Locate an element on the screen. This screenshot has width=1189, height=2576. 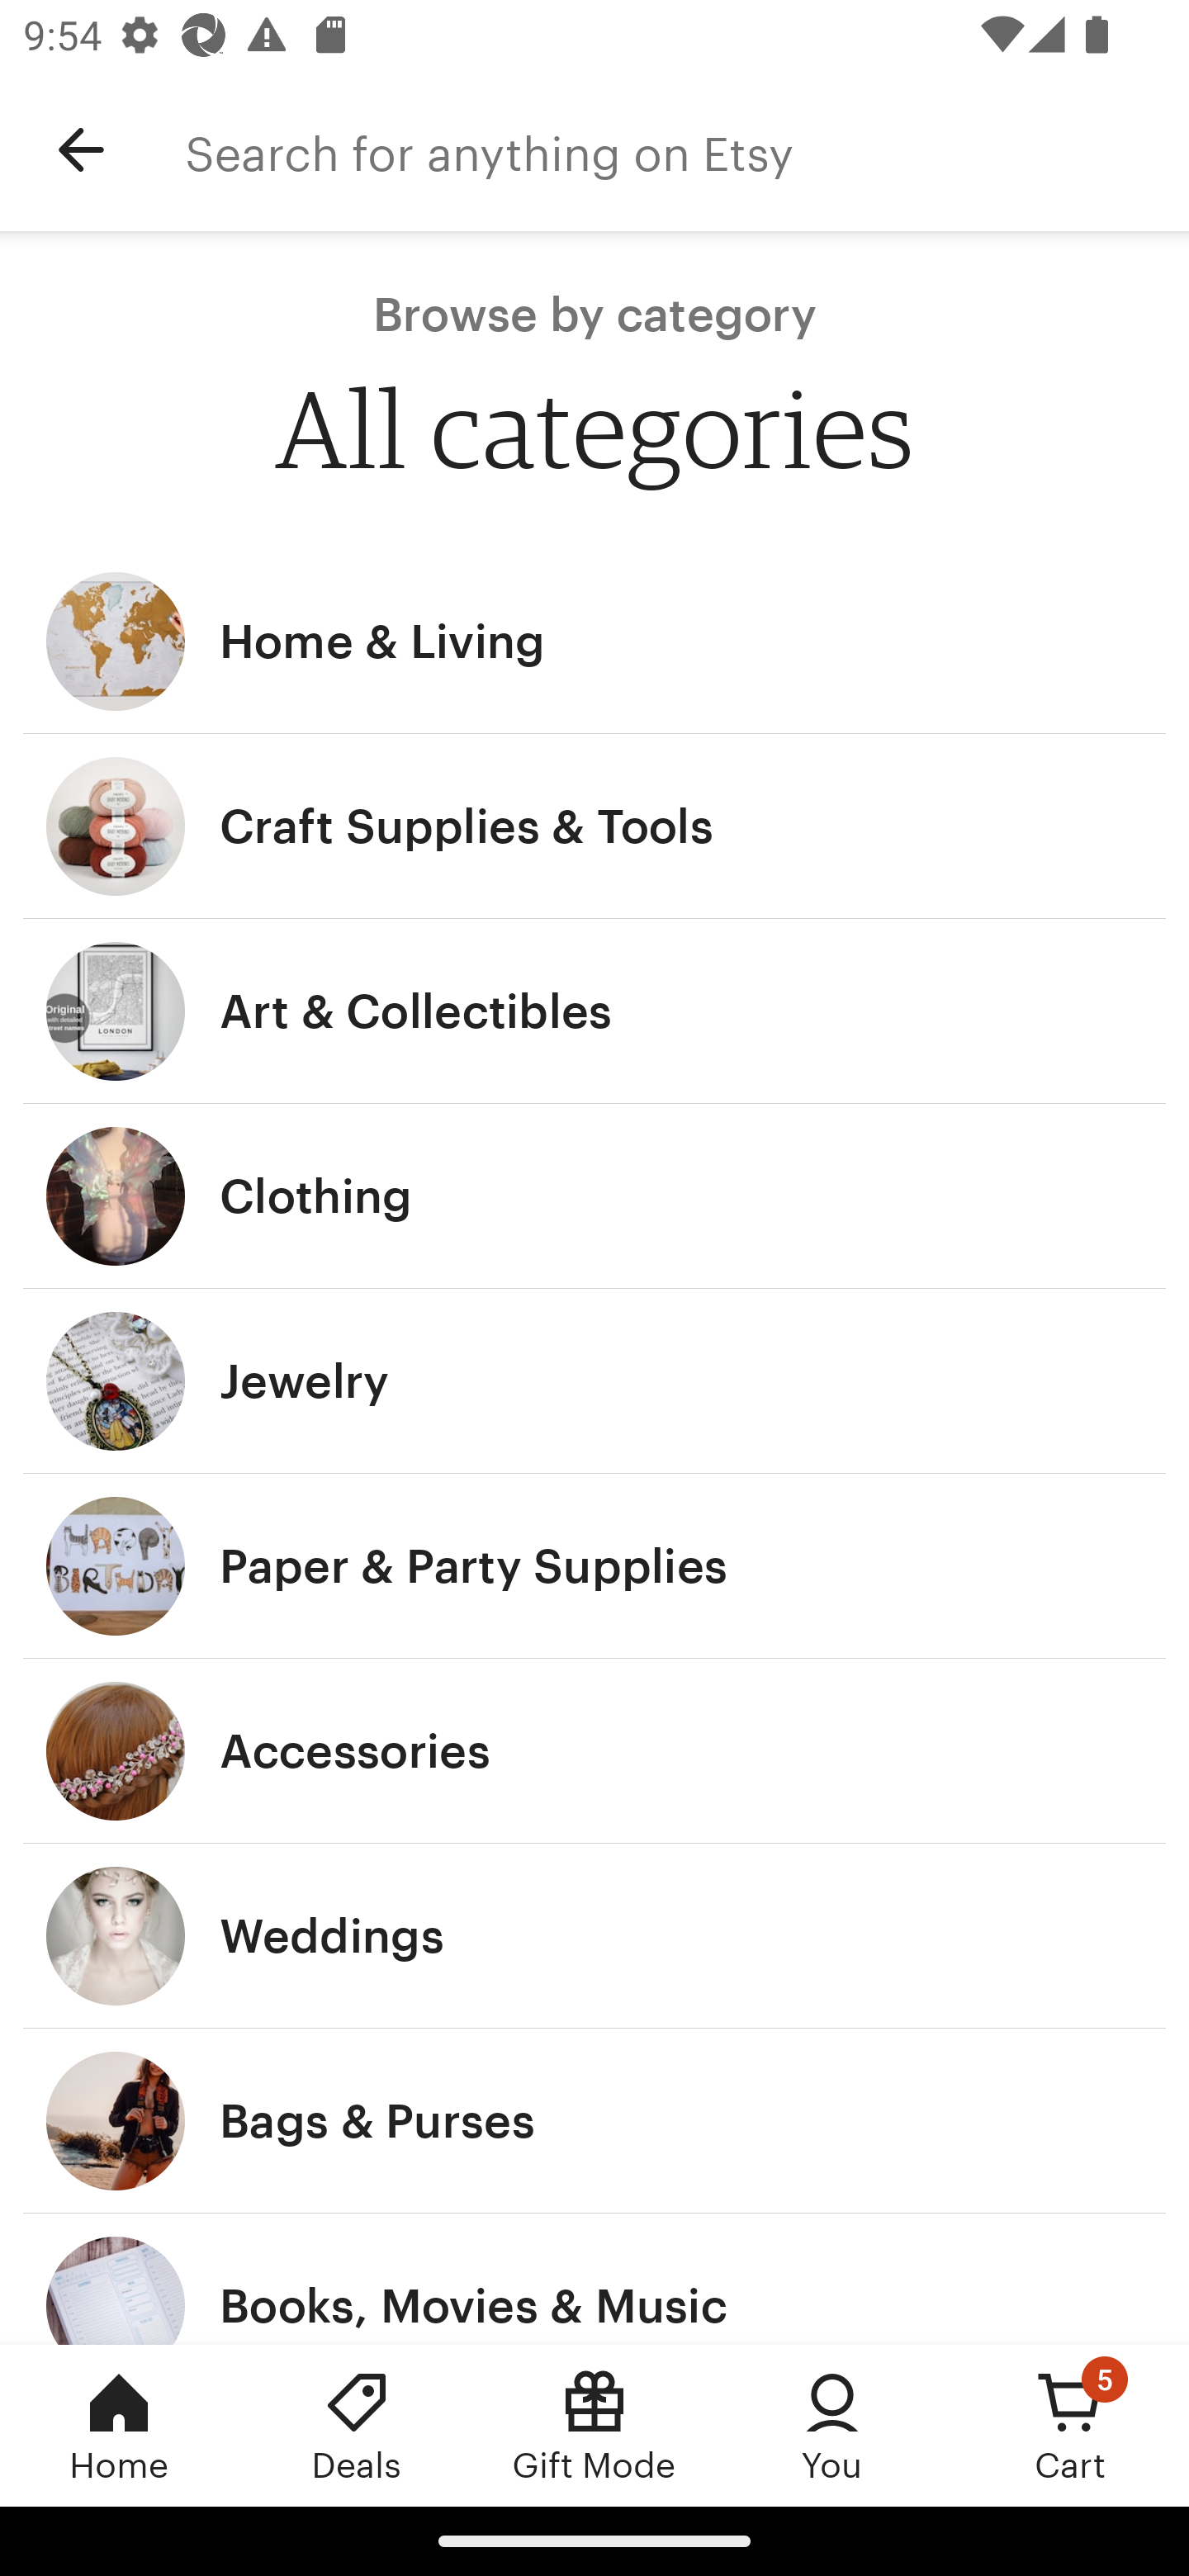
Gift Mode is located at coordinates (594, 2425).